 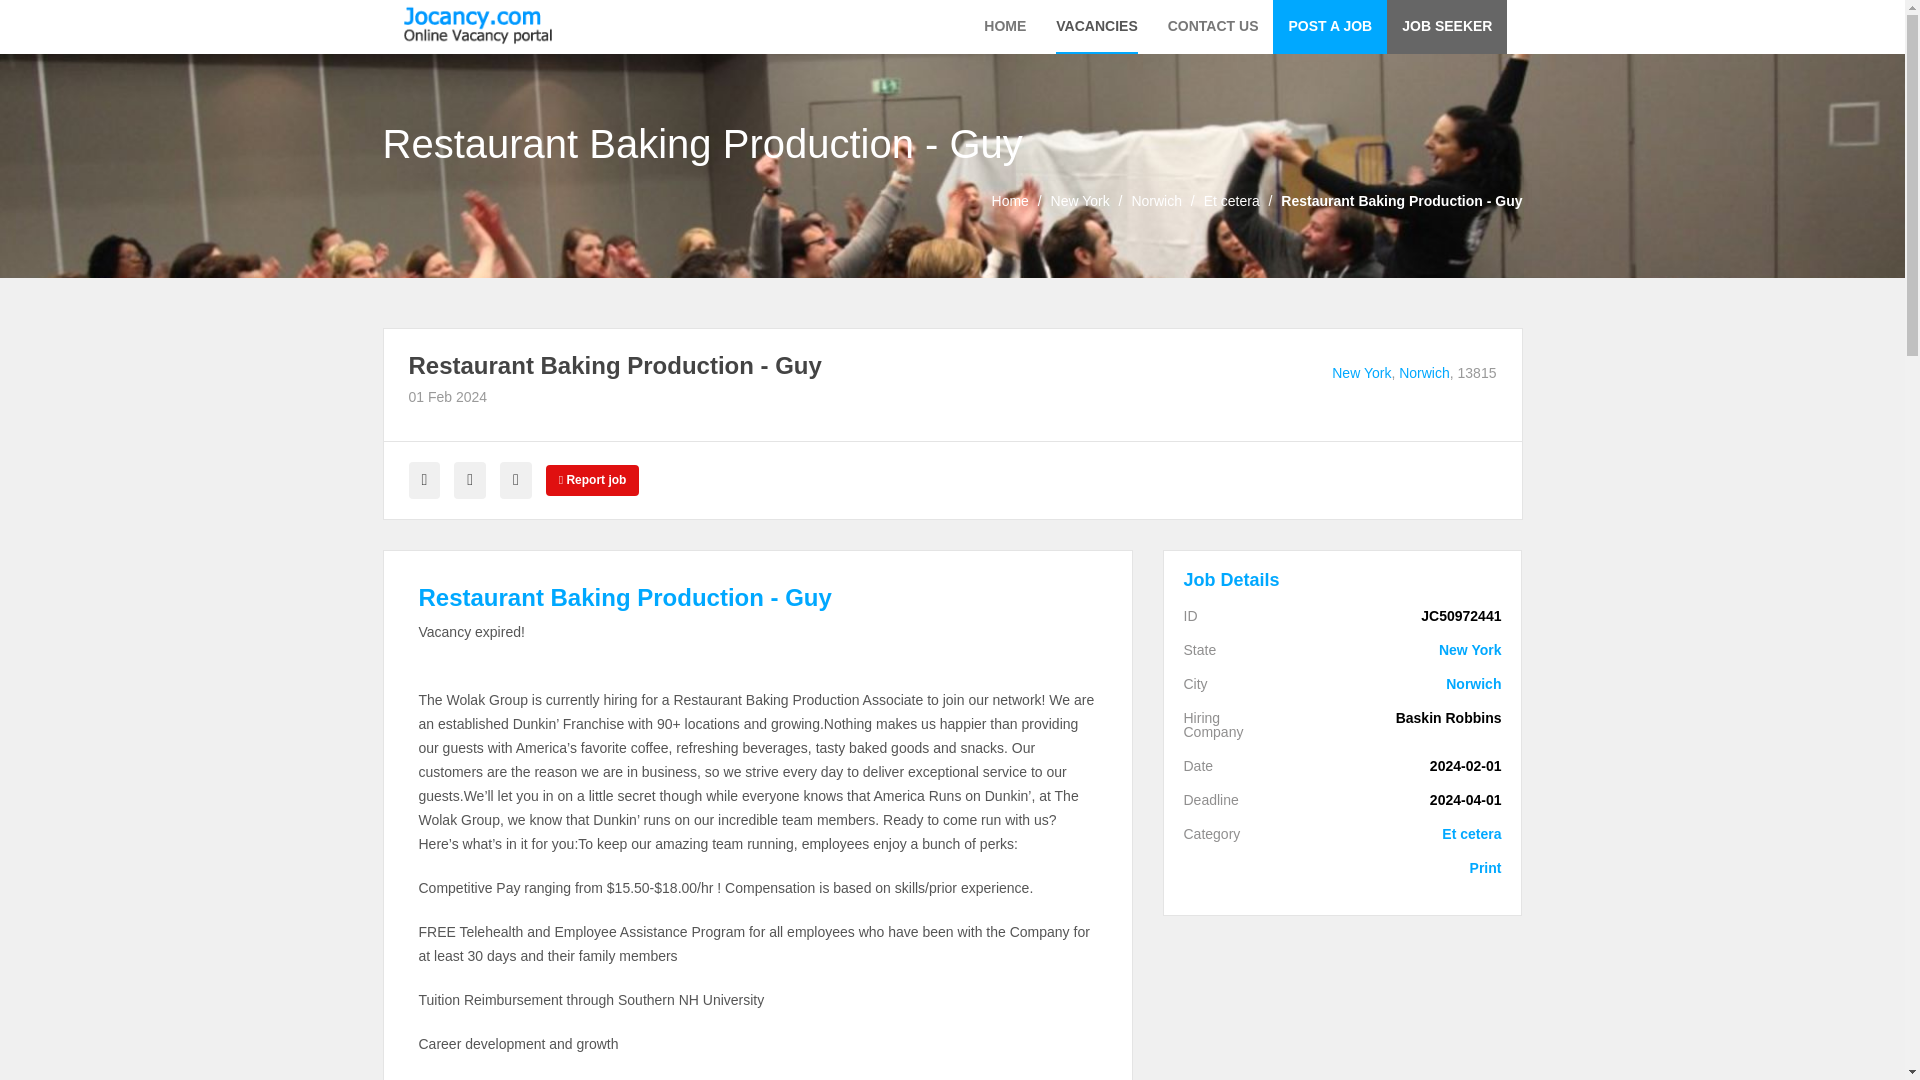 What do you see at coordinates (1329, 27) in the screenshot?
I see `POST A JOB` at bounding box center [1329, 27].